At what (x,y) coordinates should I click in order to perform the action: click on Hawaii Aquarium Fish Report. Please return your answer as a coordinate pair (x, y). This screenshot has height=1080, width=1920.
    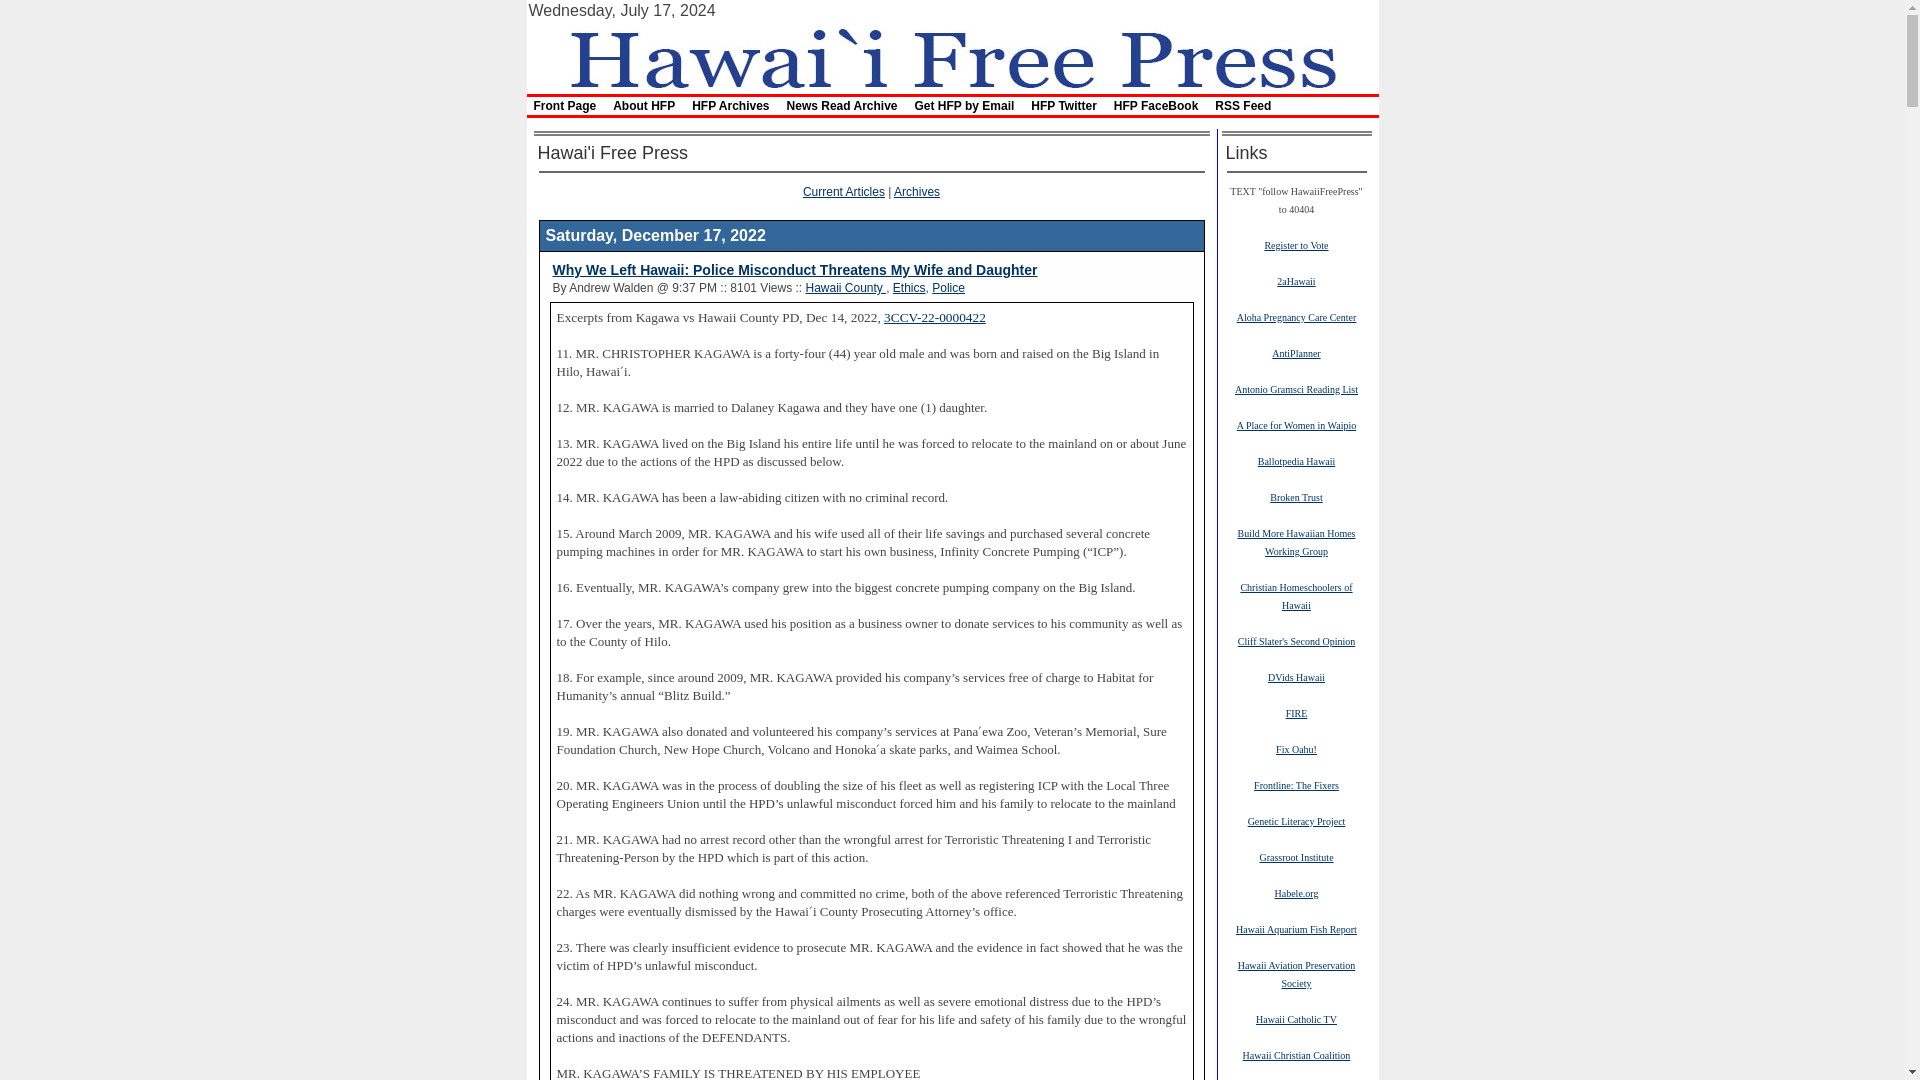
    Looking at the image, I should click on (1296, 929).